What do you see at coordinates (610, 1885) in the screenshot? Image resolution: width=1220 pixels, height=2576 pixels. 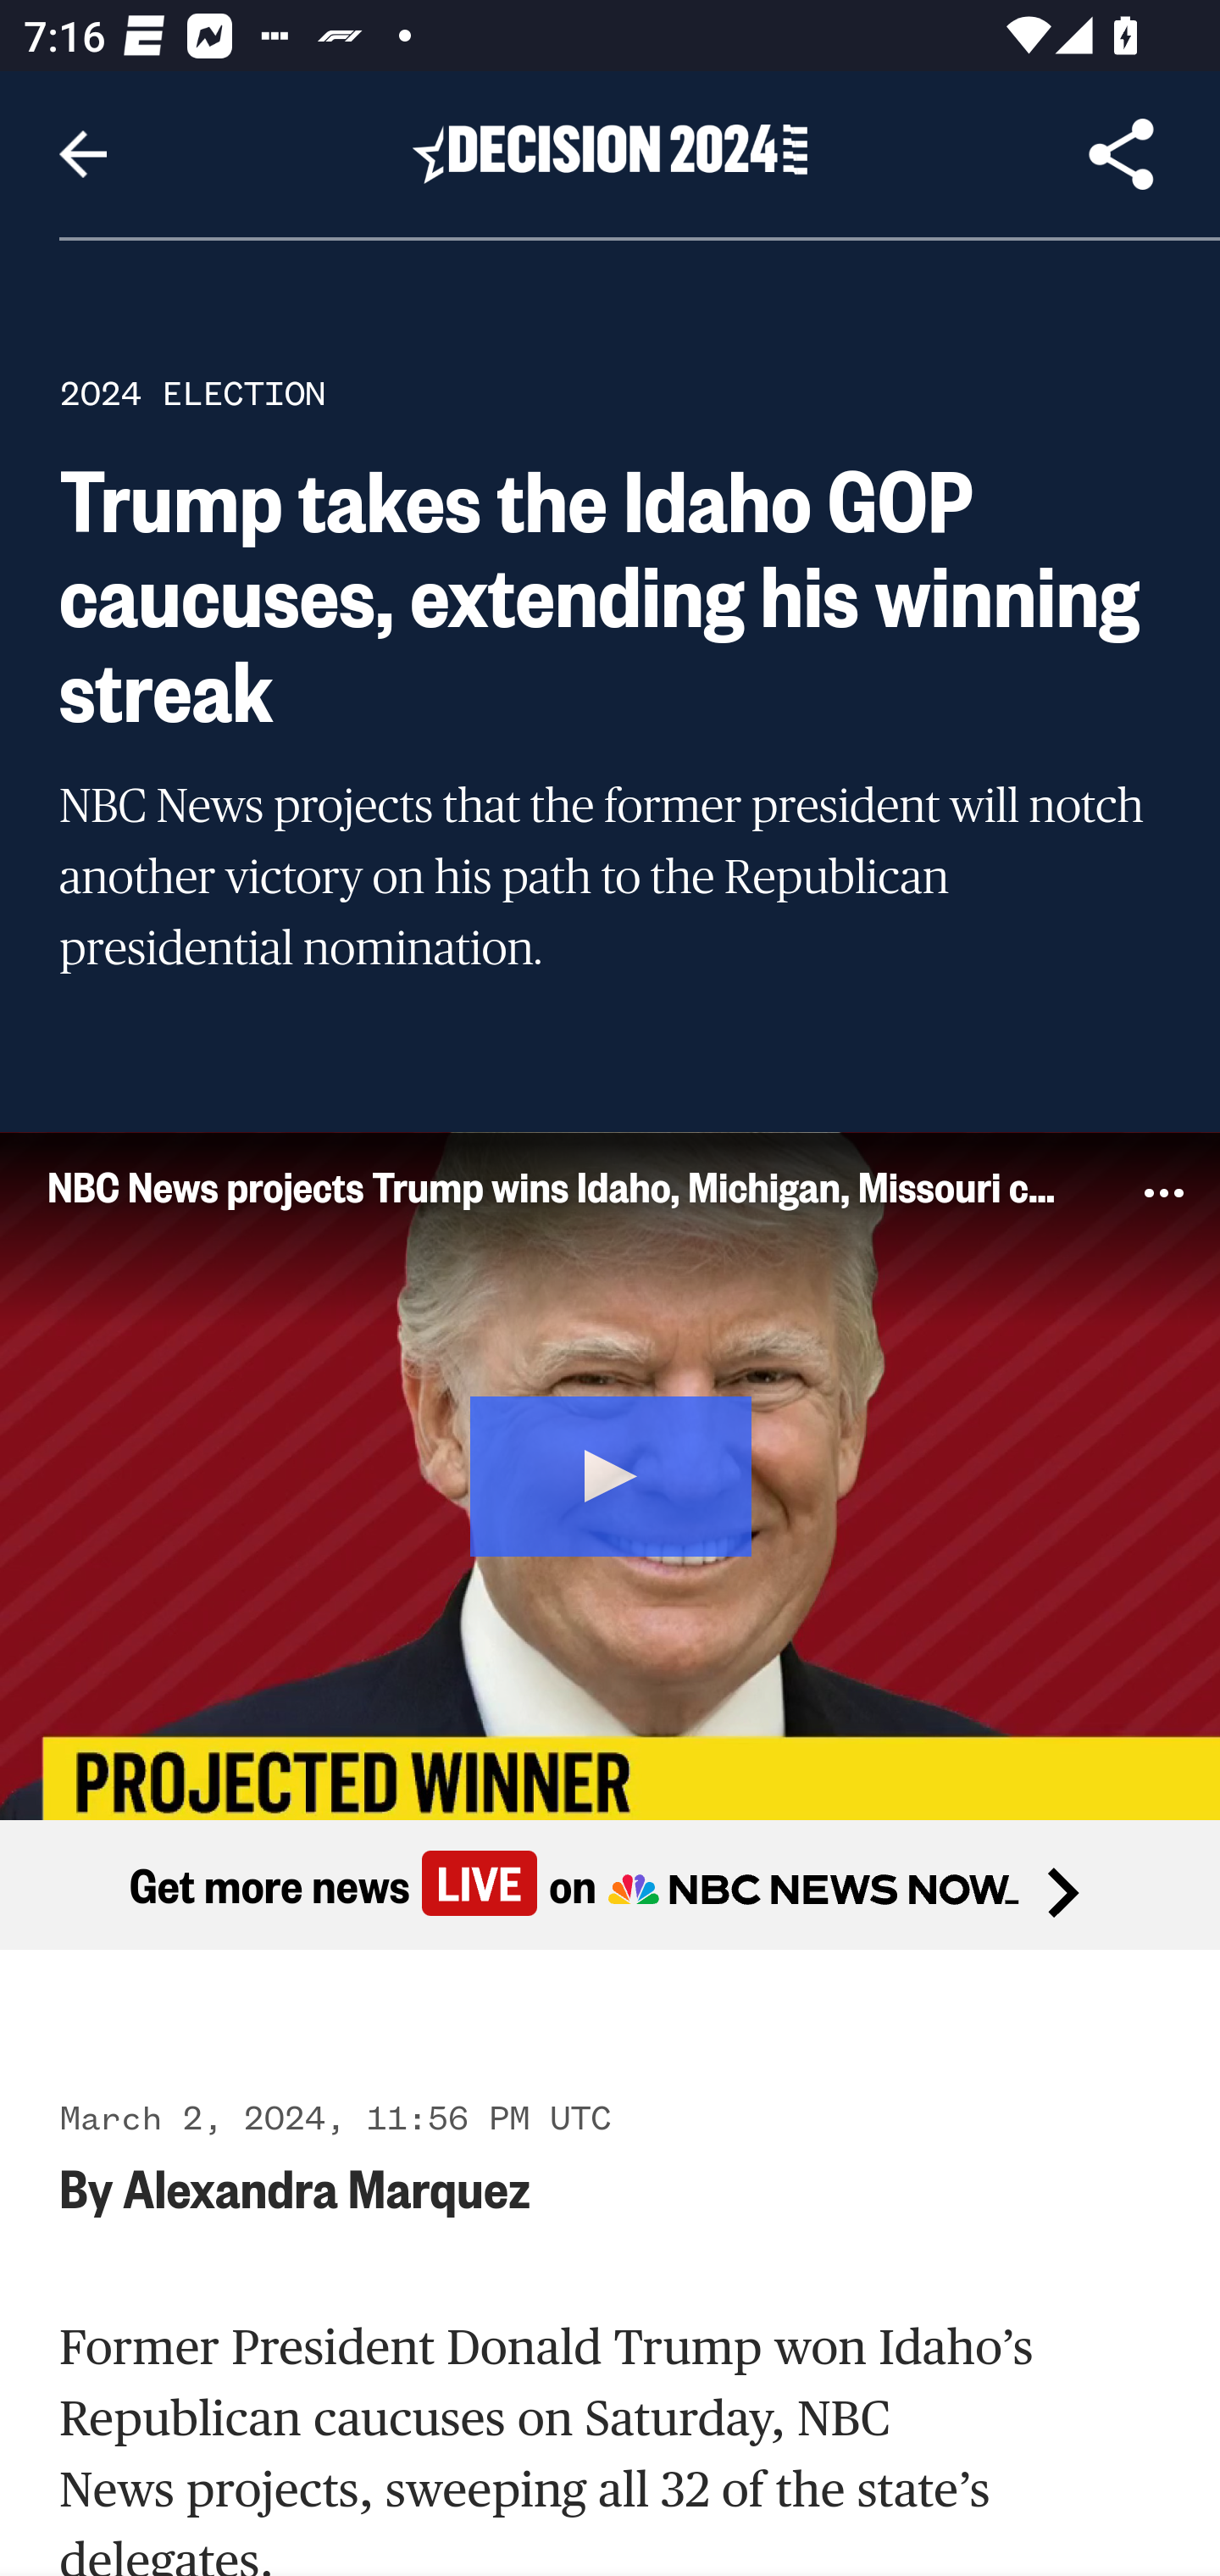 I see `Get more news Live on Get more news Live on` at bounding box center [610, 1885].